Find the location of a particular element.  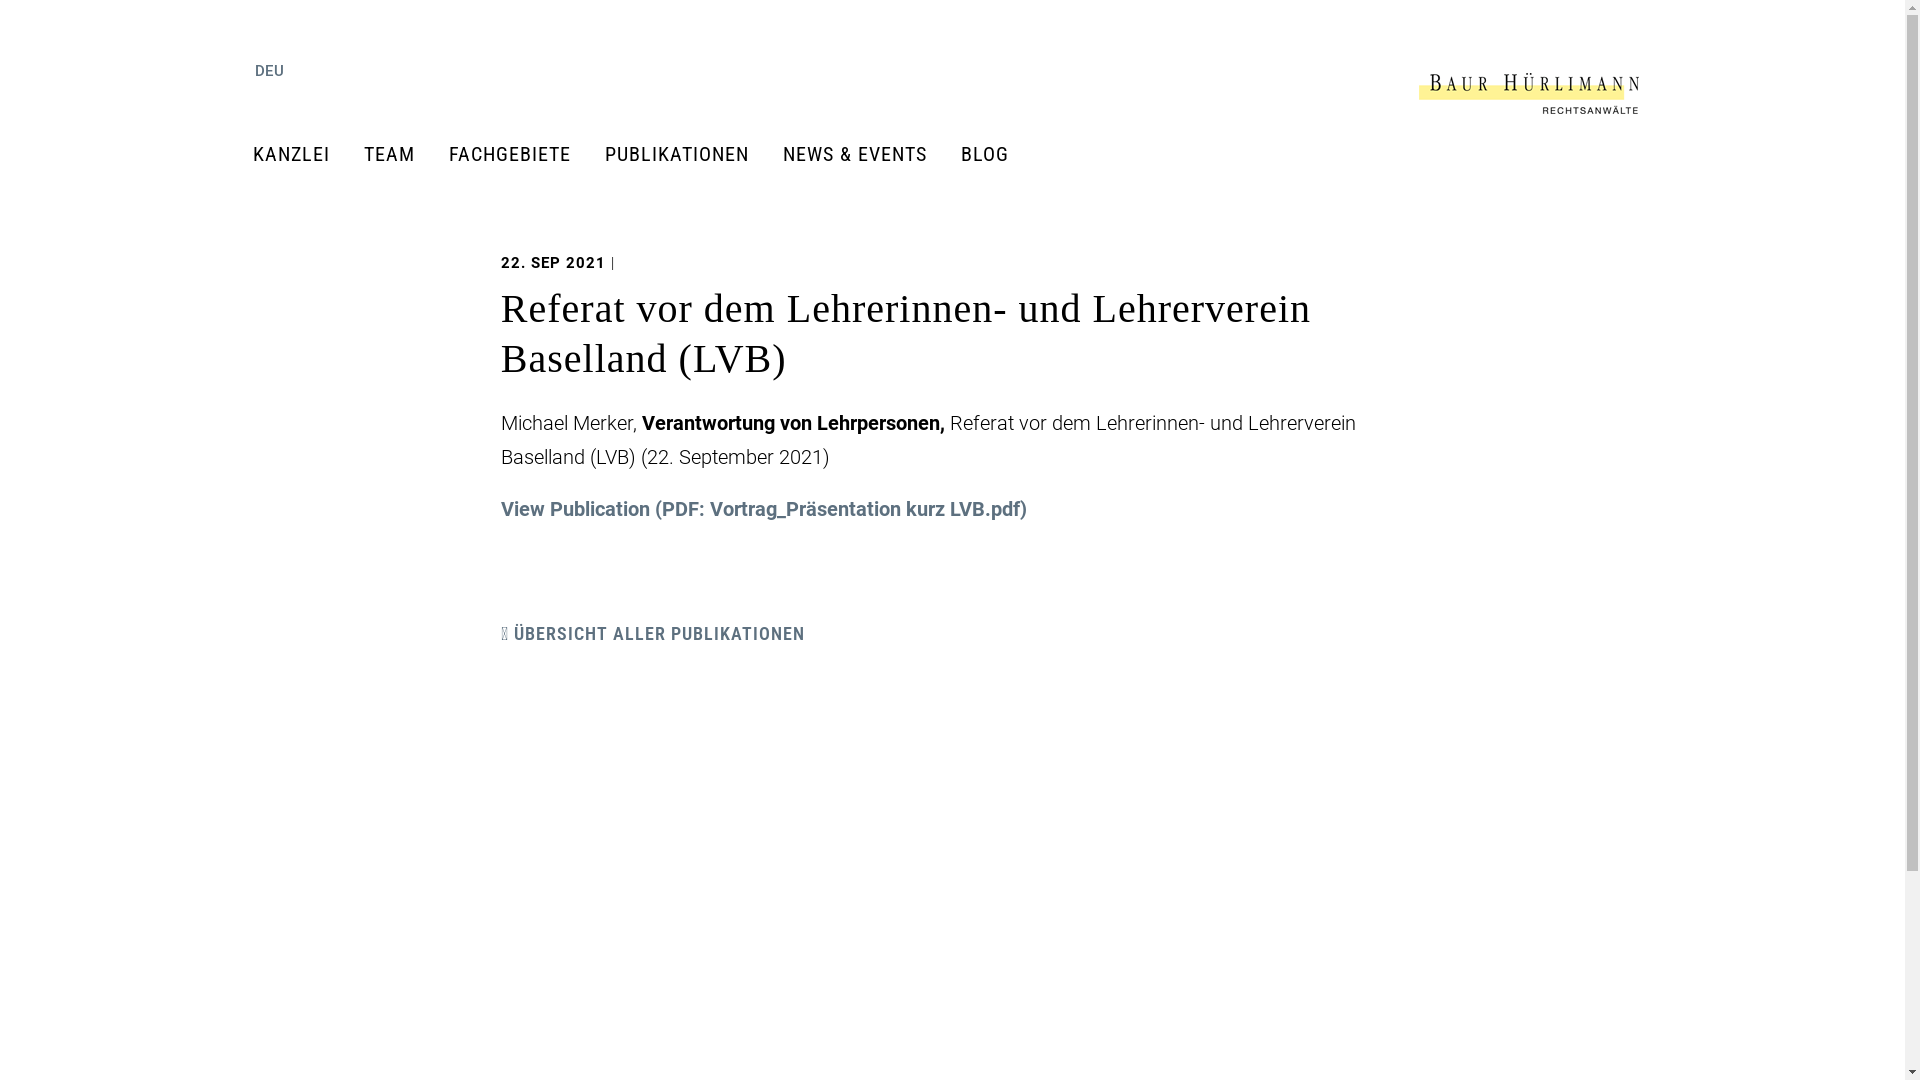

BLOG is located at coordinates (992, 154).